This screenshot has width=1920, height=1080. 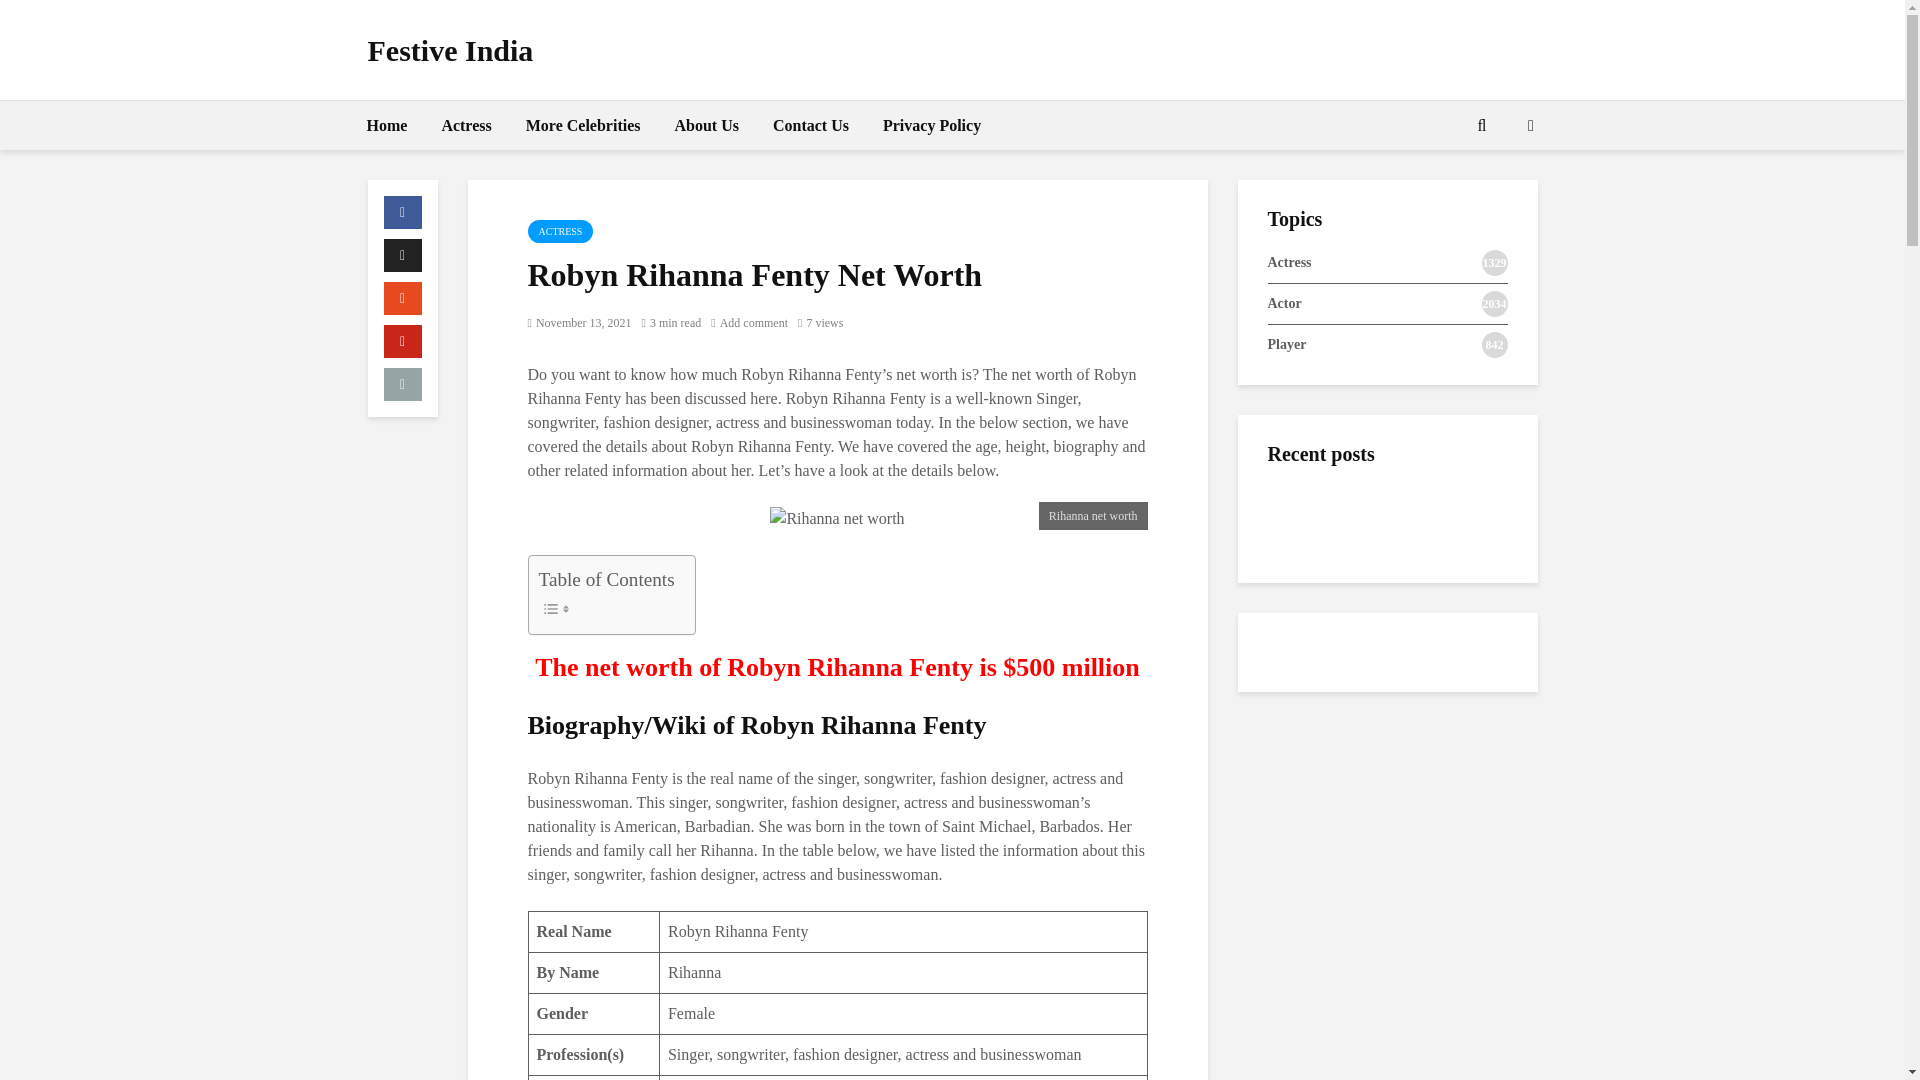 I want to click on Home, so click(x=386, y=126).